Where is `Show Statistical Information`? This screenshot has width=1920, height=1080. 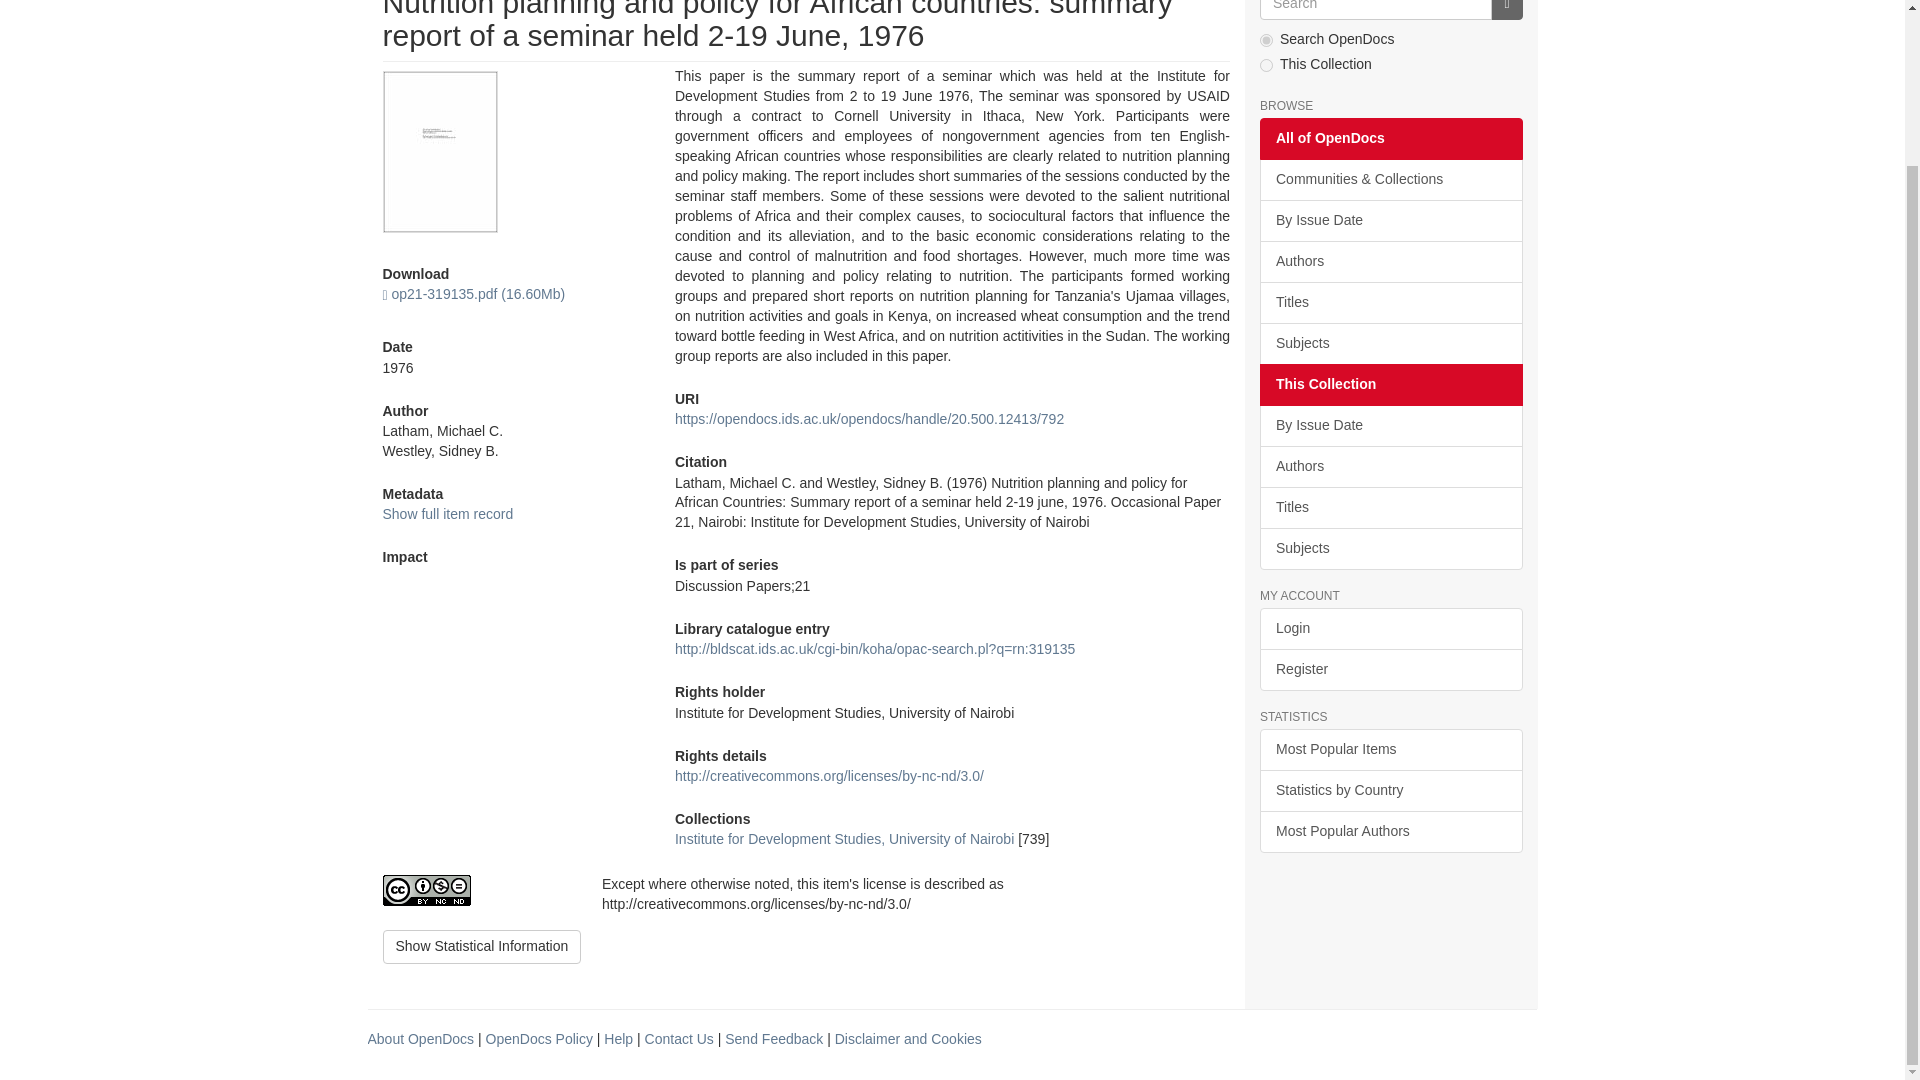
Show Statistical Information is located at coordinates (482, 946).